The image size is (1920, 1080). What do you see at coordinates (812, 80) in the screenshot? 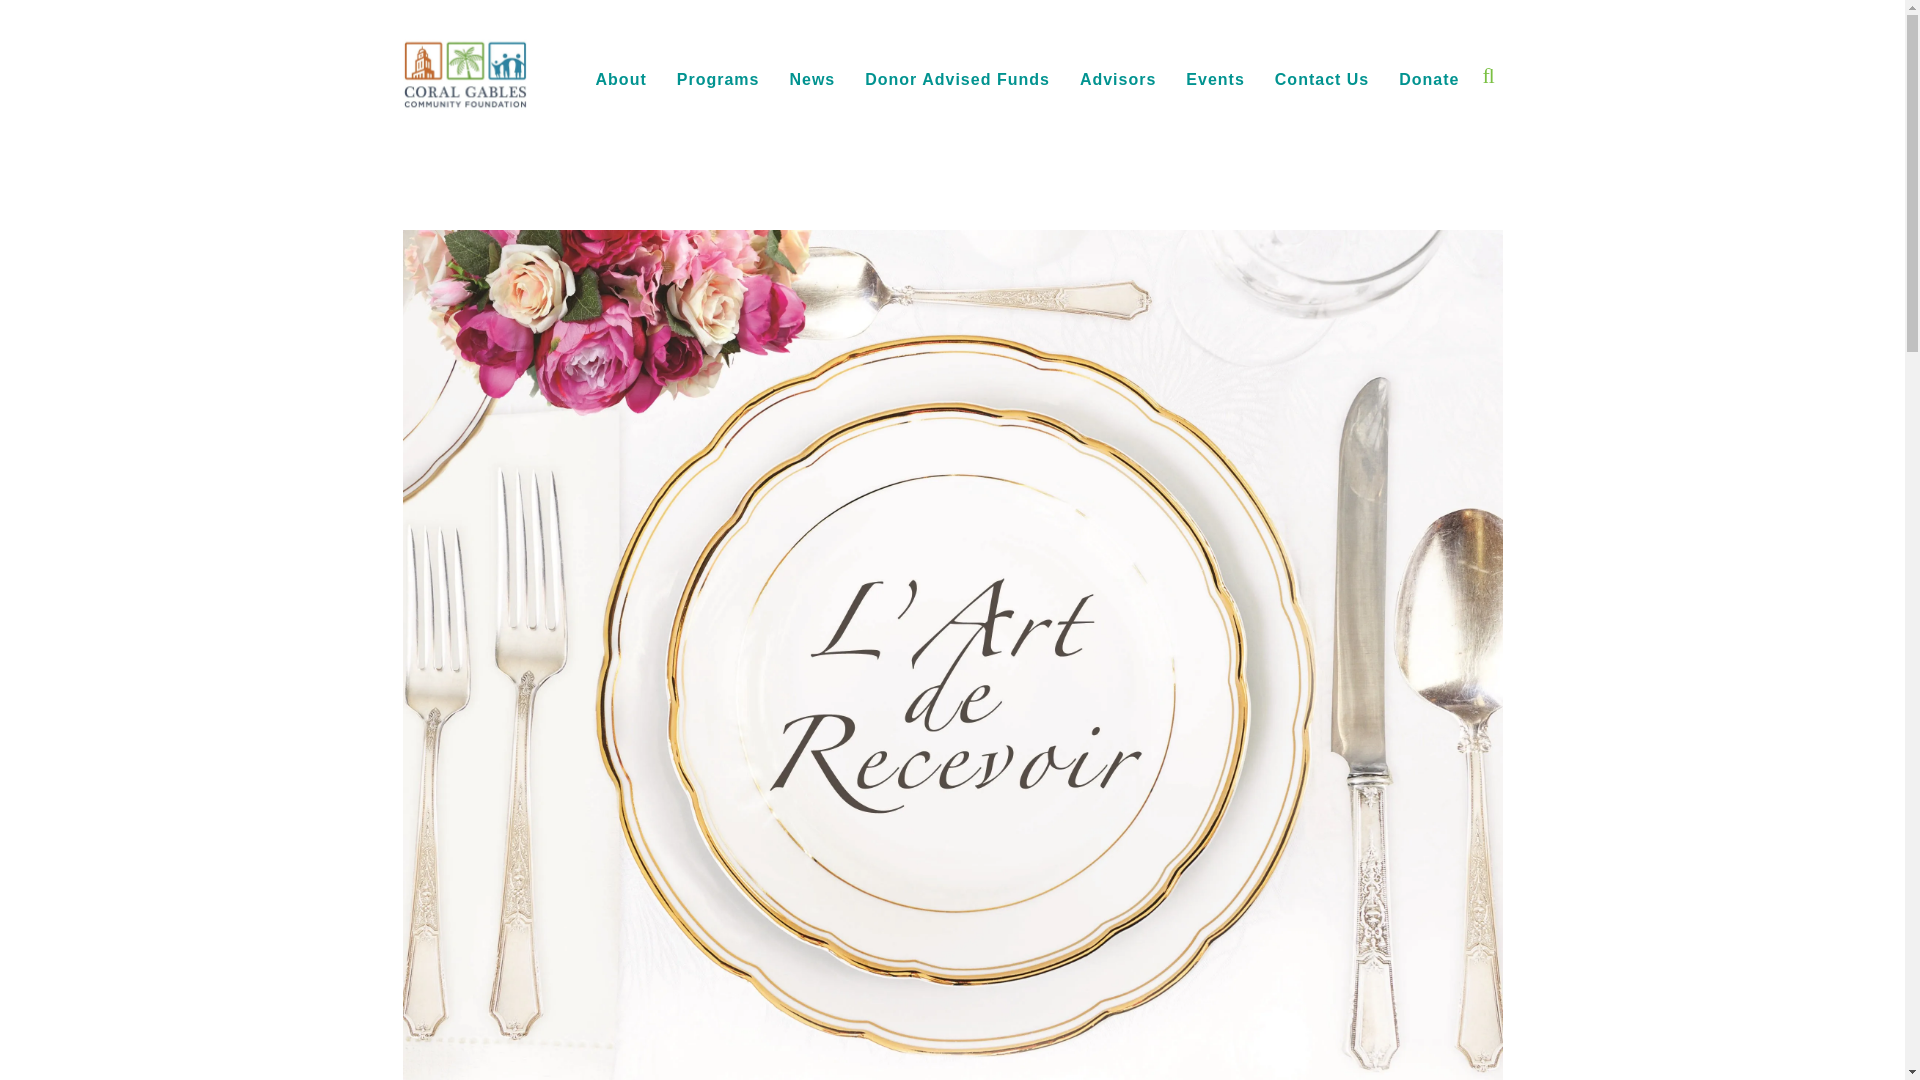
I see `News` at bounding box center [812, 80].